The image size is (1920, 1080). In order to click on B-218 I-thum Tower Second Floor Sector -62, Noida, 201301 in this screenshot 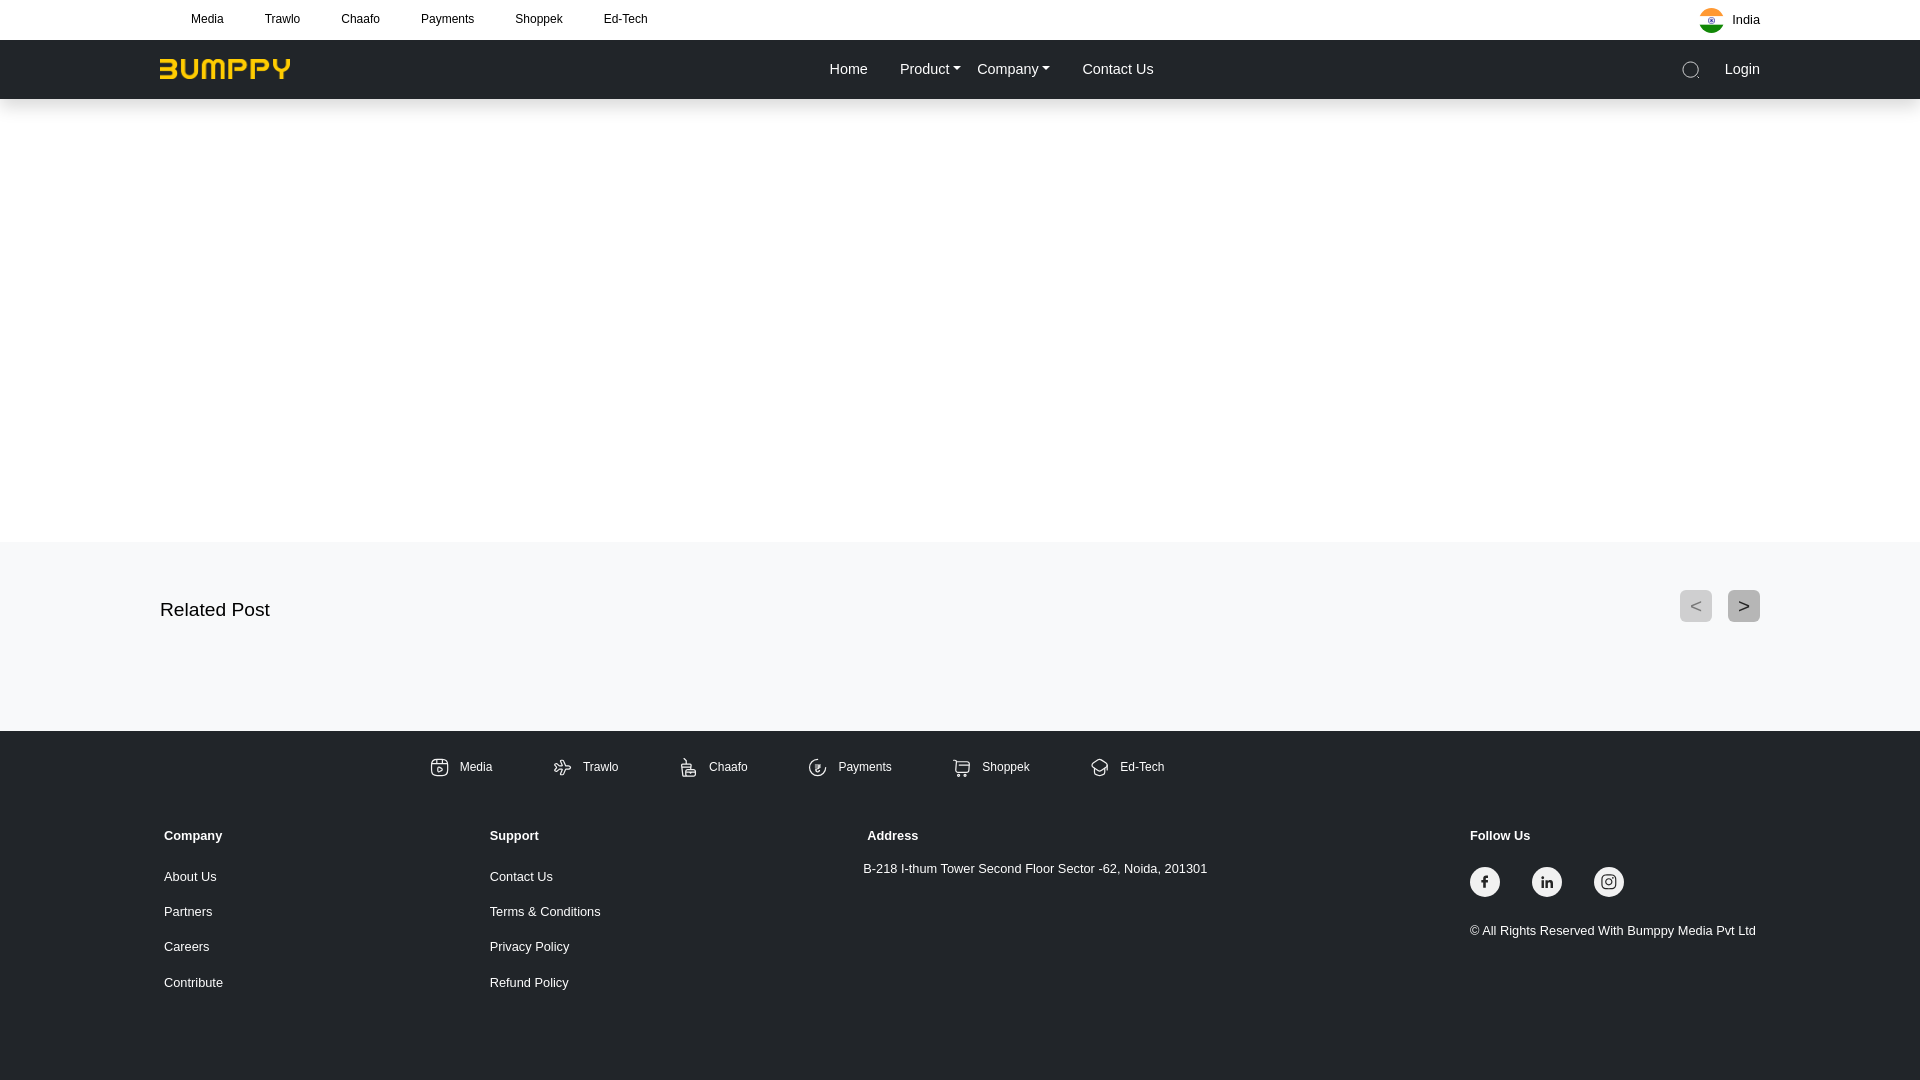, I will do `click(1034, 868)`.